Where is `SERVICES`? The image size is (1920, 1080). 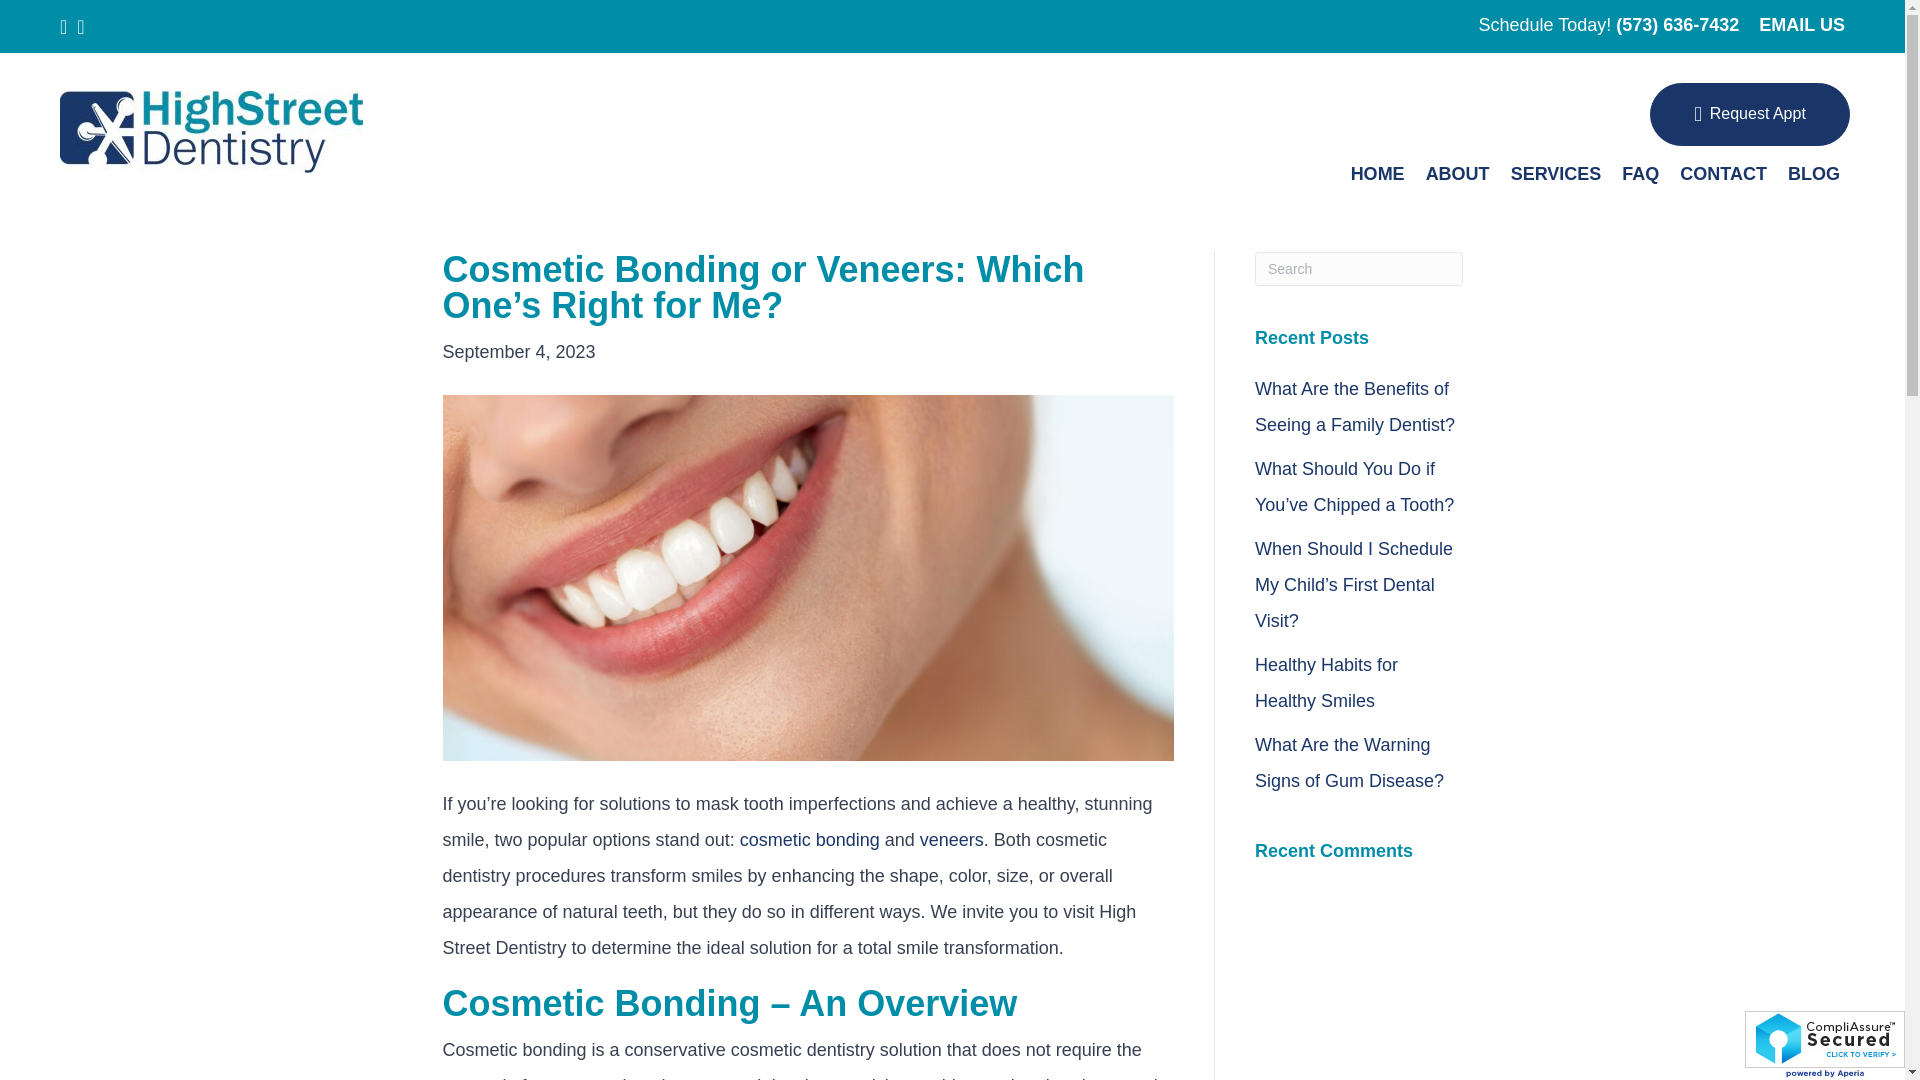 SERVICES is located at coordinates (1556, 173).